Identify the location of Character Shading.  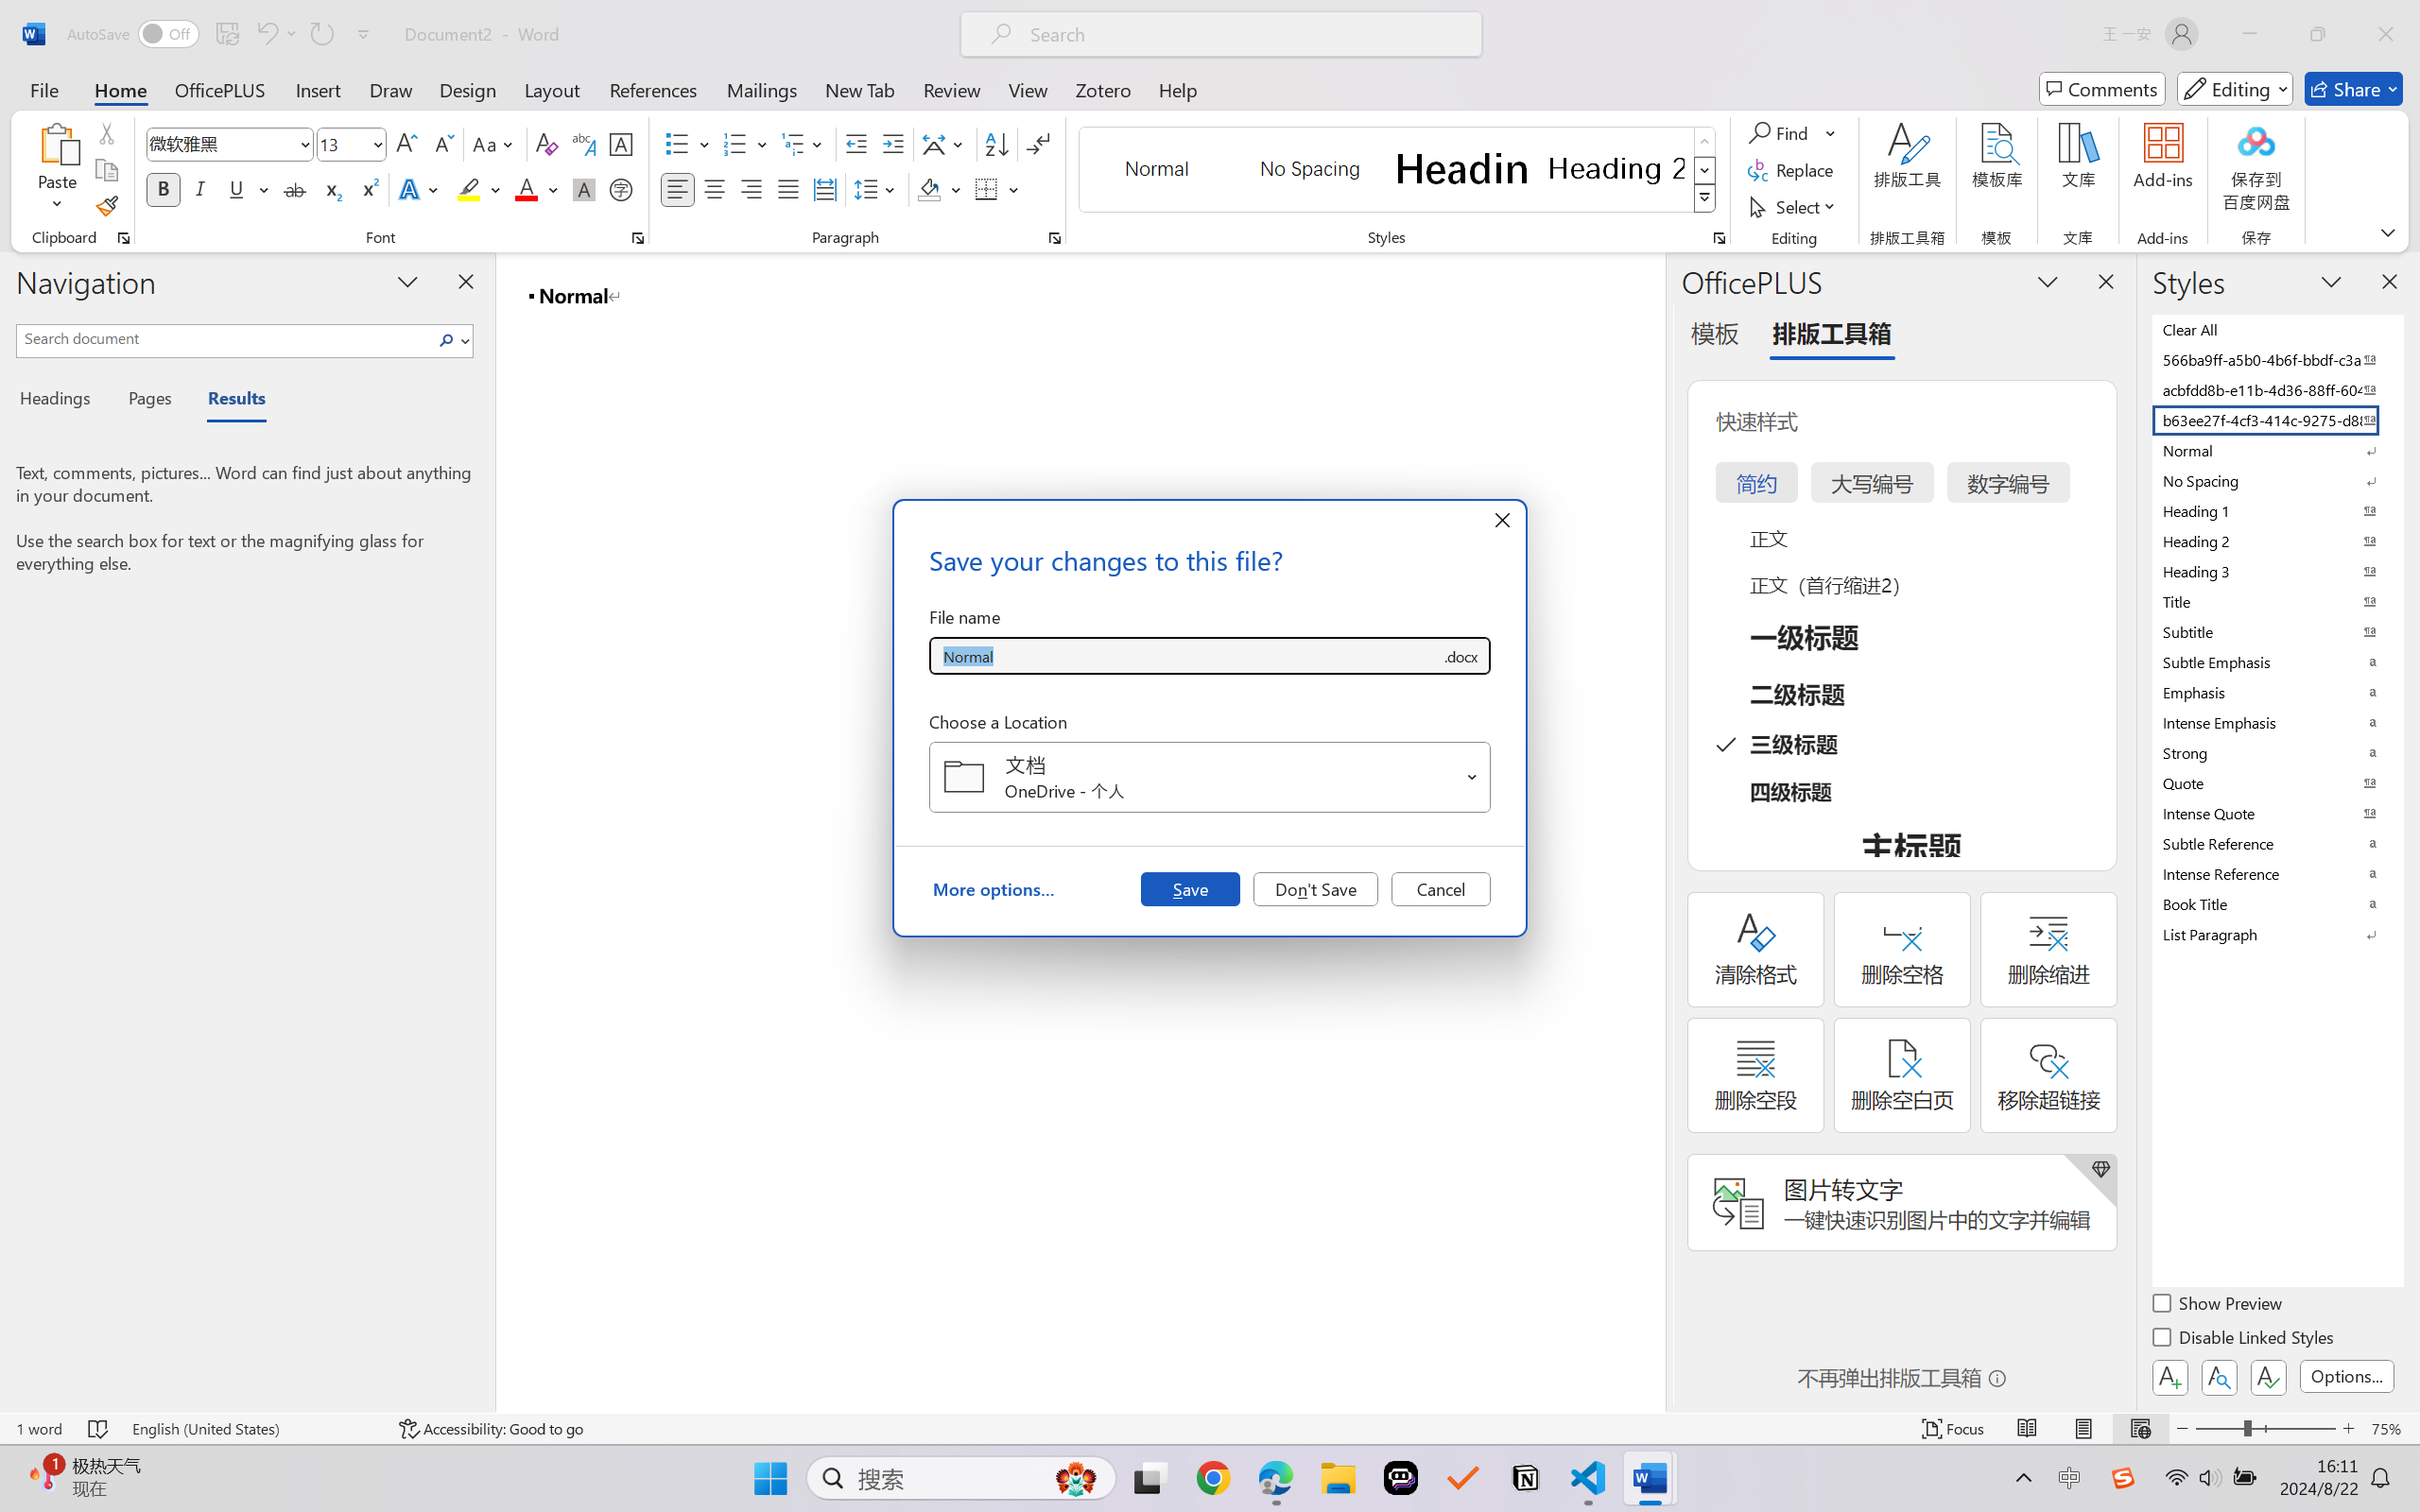
(582, 189).